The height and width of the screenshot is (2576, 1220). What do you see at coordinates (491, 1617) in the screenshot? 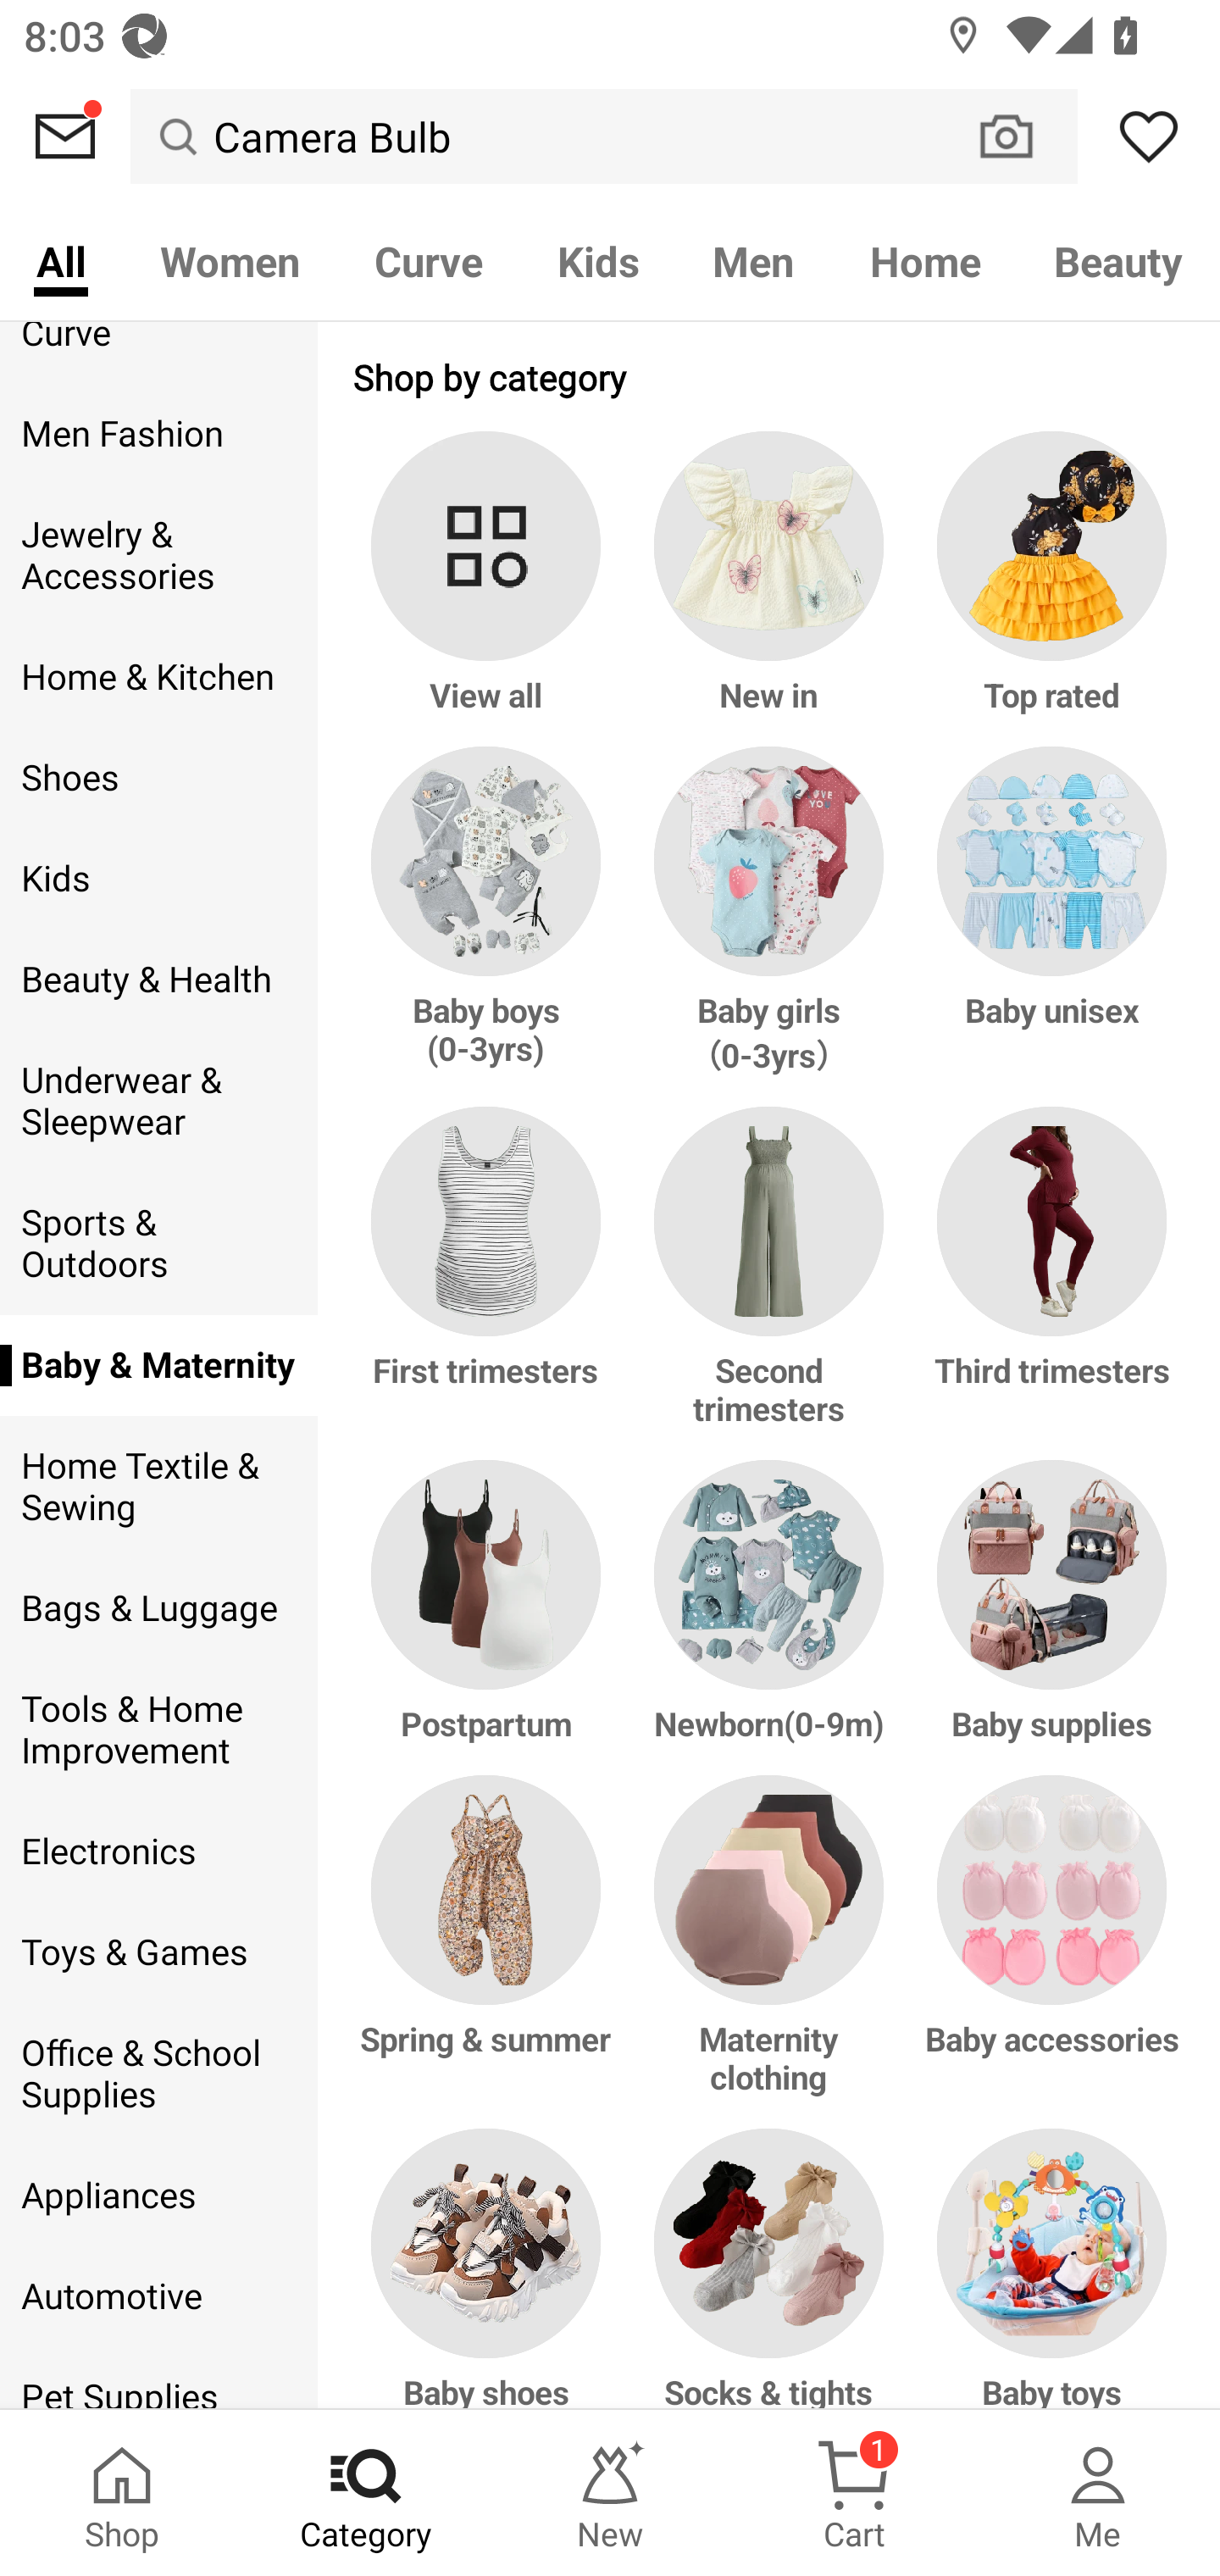
I see `Postpartum` at bounding box center [491, 1617].